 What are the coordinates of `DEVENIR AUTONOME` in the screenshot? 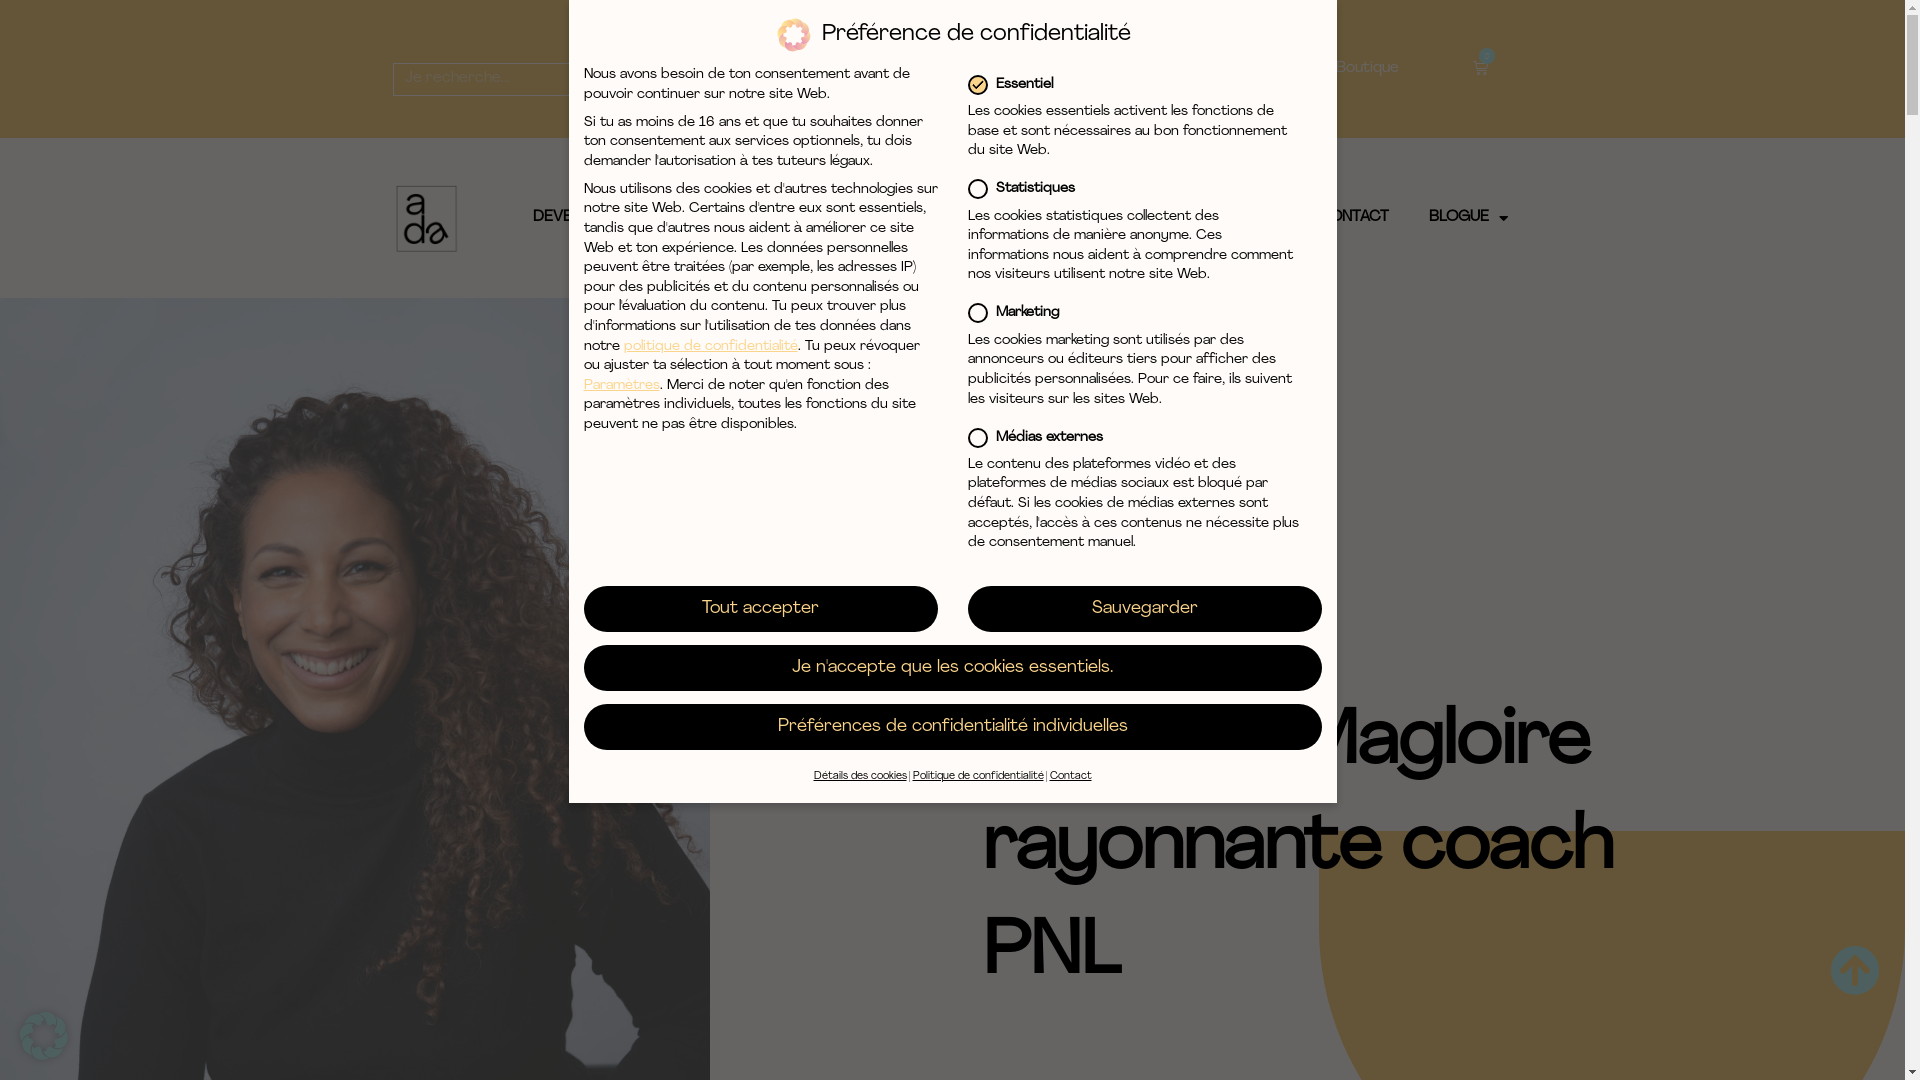 It's located at (608, 218).